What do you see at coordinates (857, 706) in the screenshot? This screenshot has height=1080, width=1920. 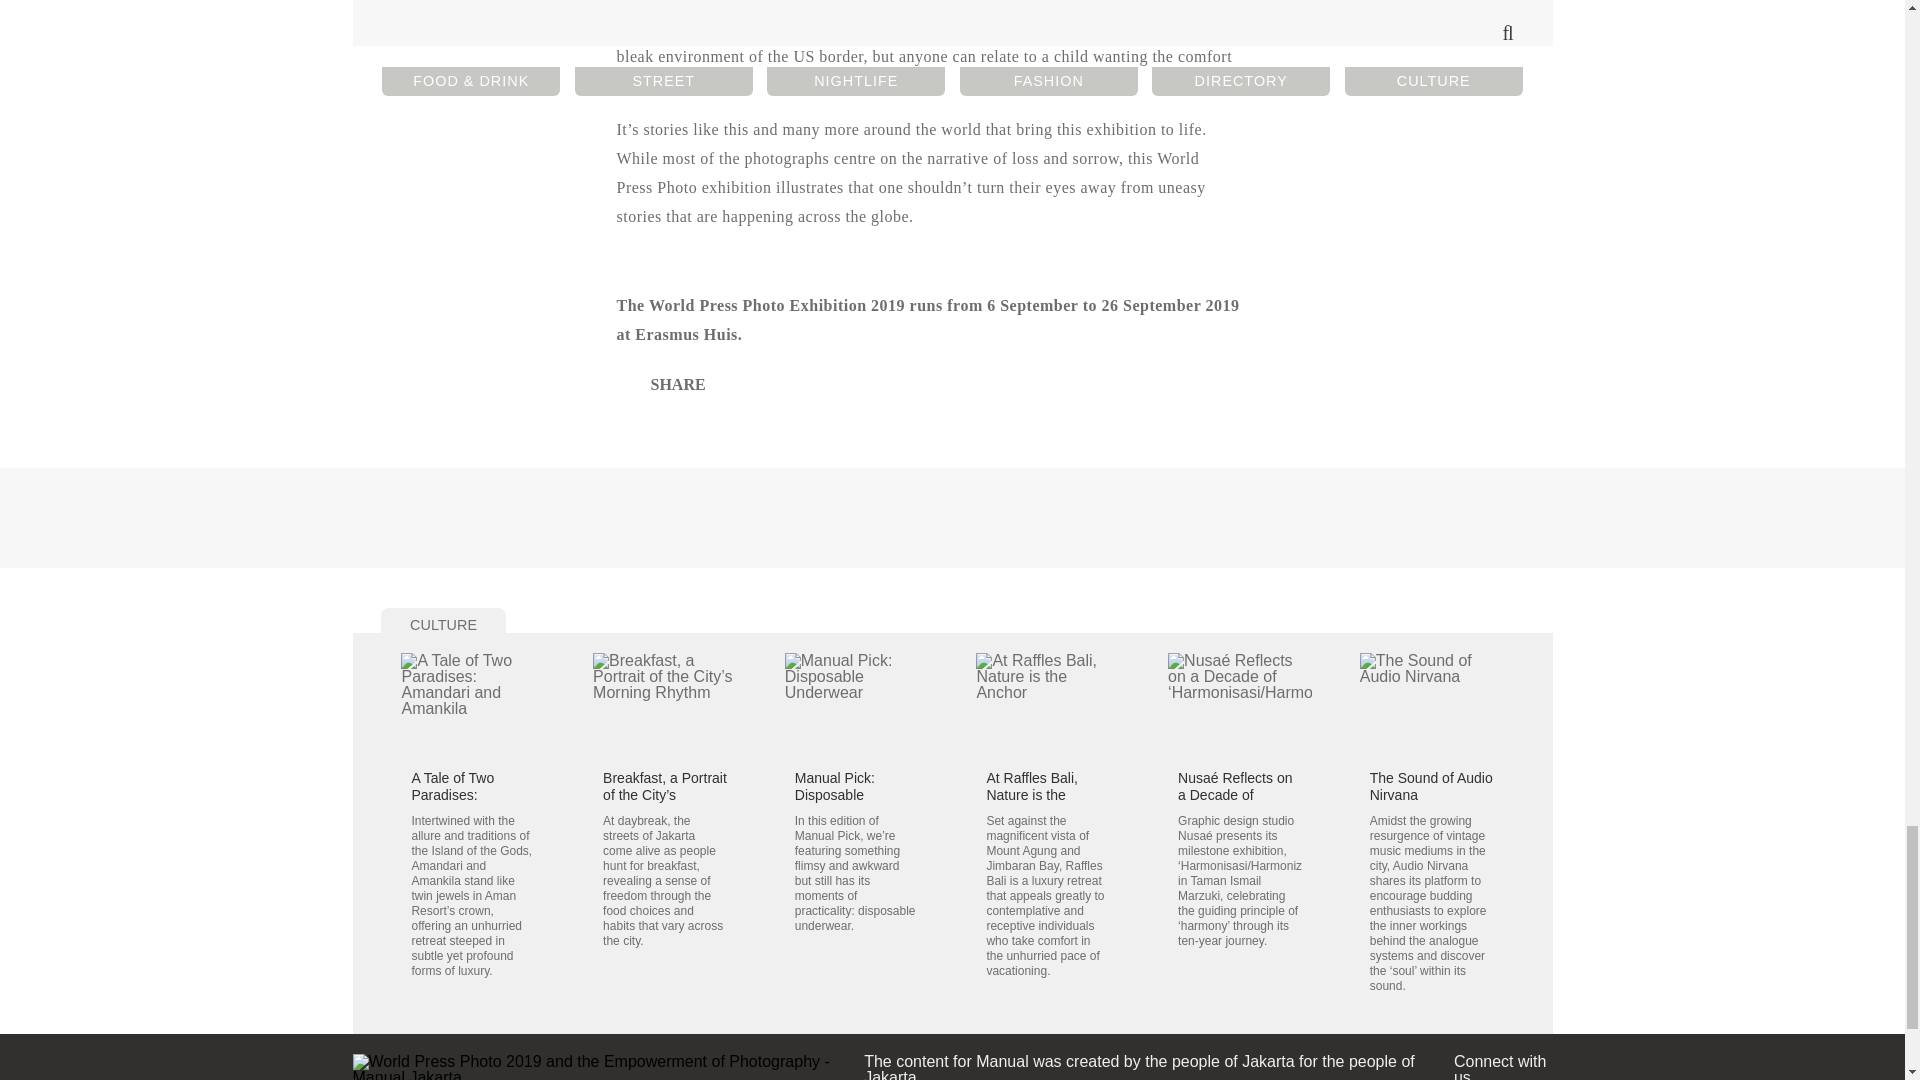 I see `Read Manual Pick: Disposable Underwear` at bounding box center [857, 706].